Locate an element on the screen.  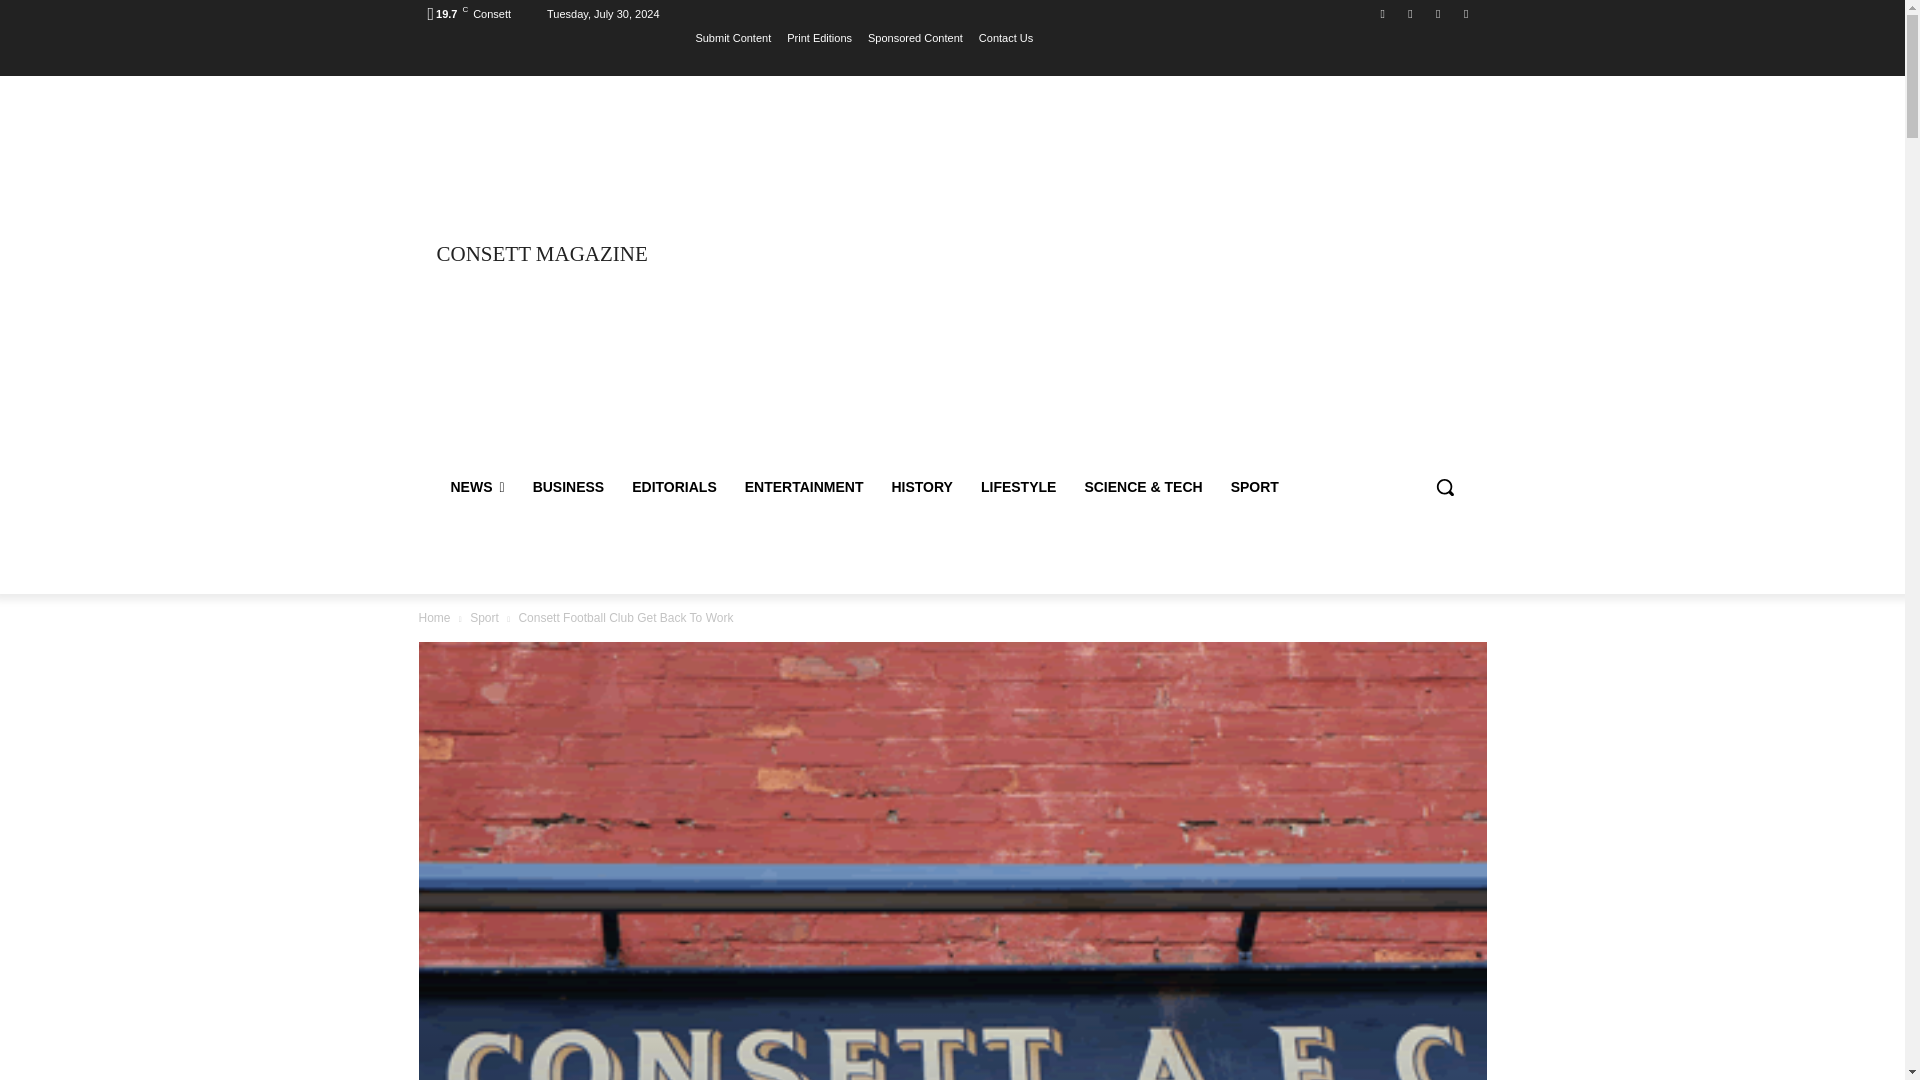
Contact Us is located at coordinates (1006, 37).